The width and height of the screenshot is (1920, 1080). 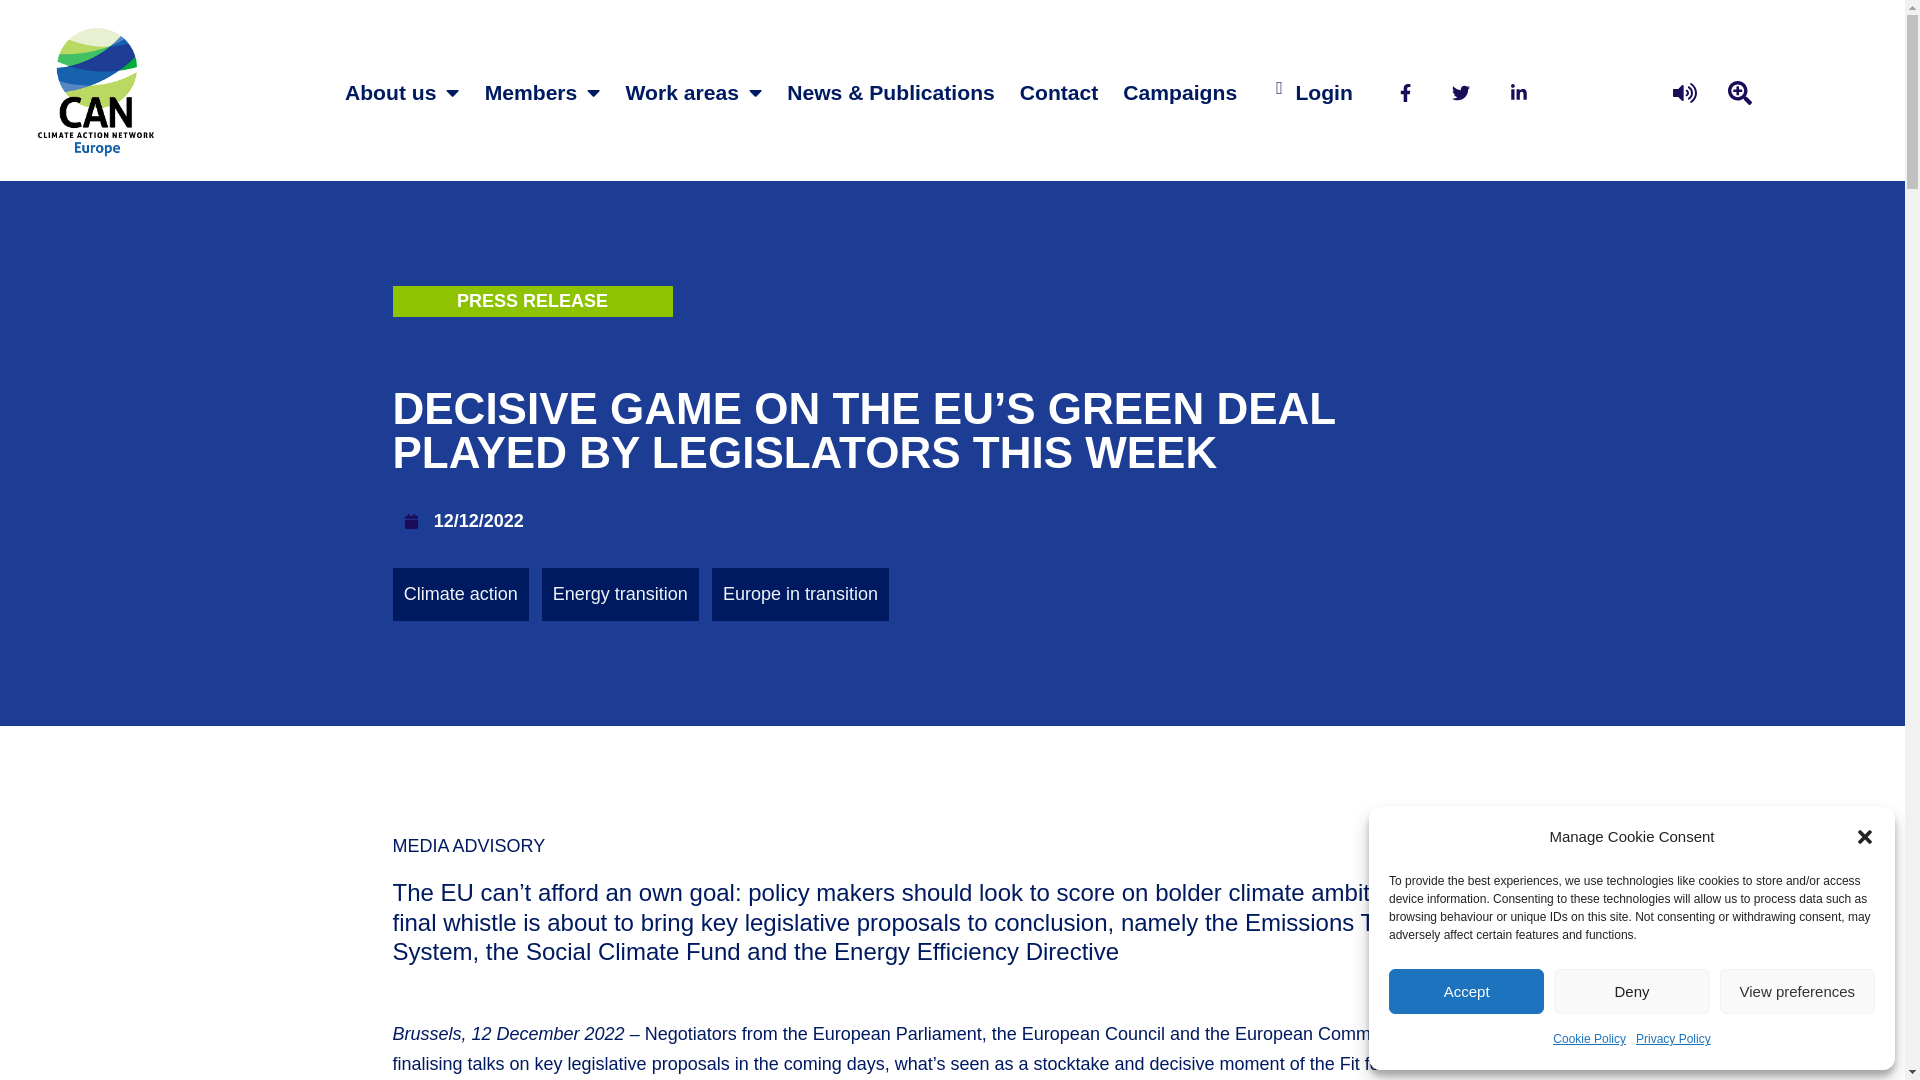 What do you see at coordinates (1322, 92) in the screenshot?
I see `Login` at bounding box center [1322, 92].